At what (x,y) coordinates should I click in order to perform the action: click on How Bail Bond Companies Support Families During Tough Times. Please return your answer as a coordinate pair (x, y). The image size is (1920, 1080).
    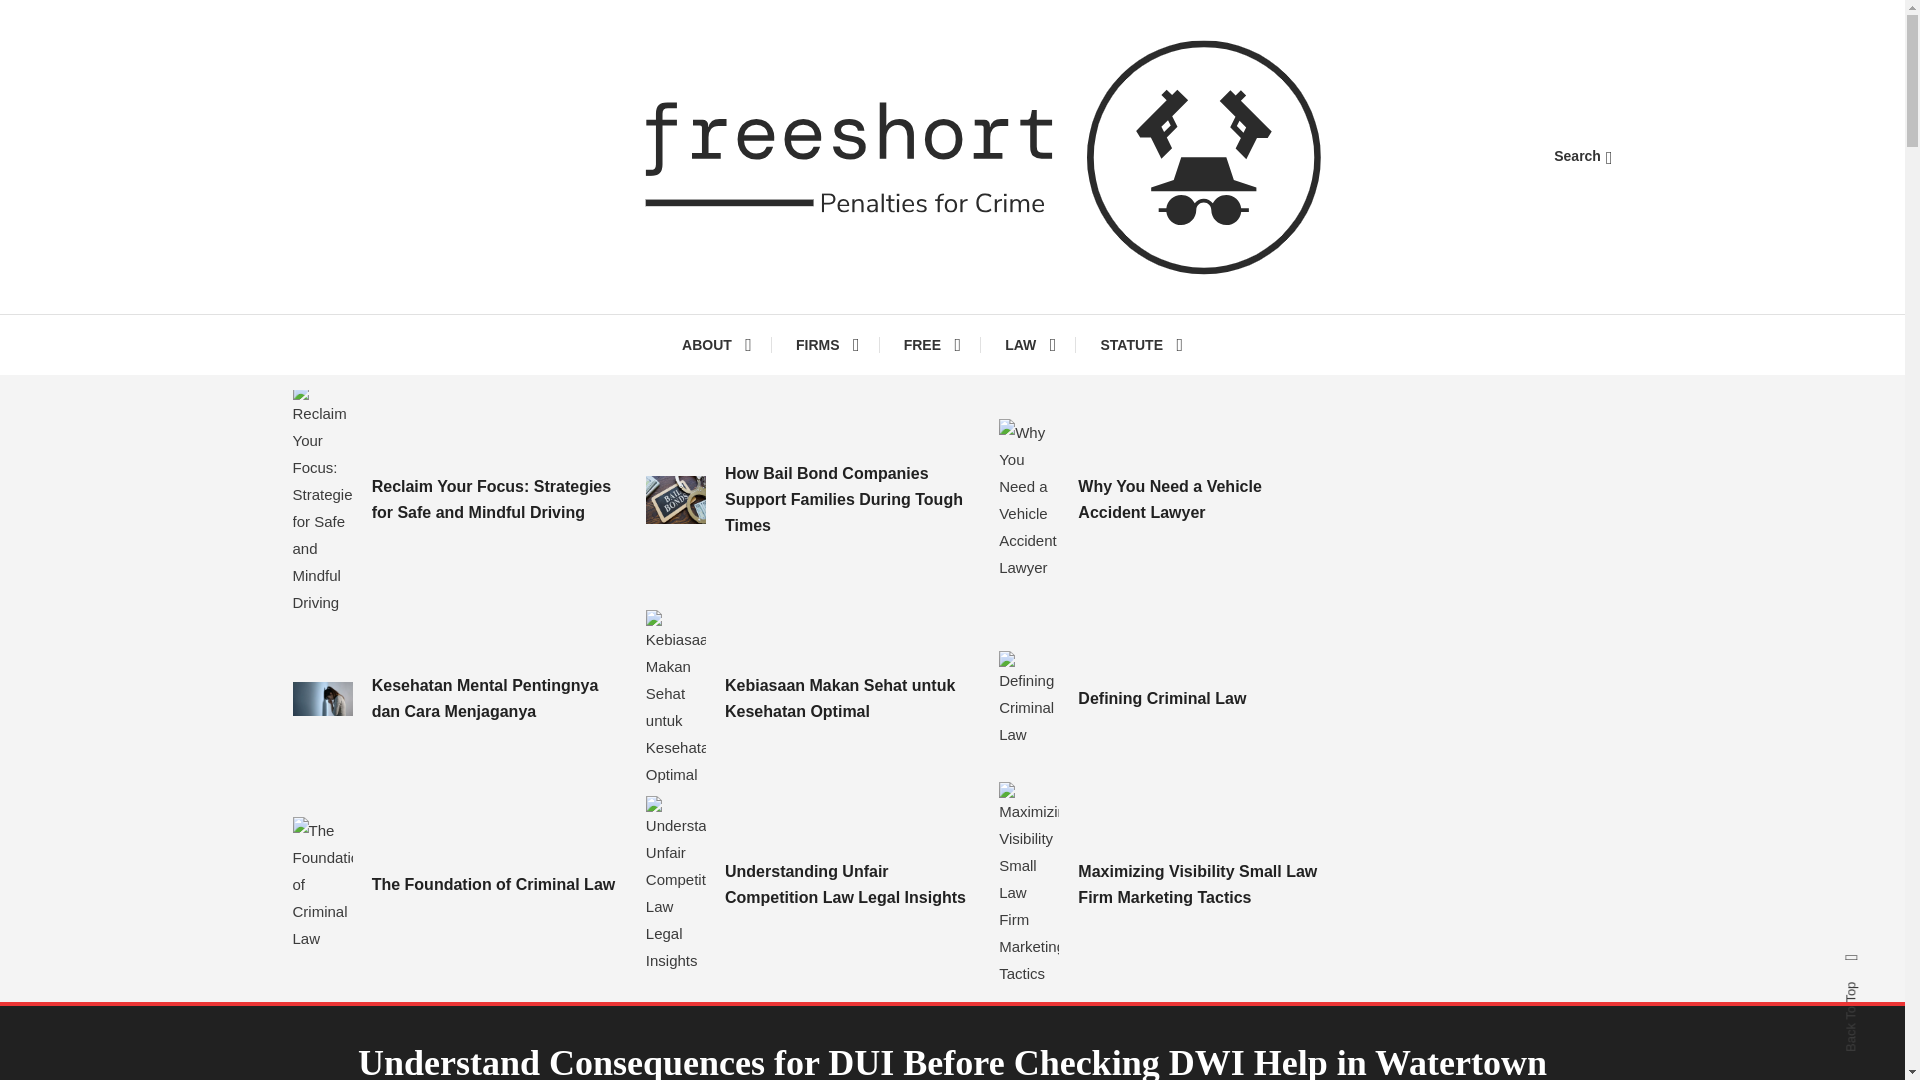
    Looking at the image, I should click on (676, 499).